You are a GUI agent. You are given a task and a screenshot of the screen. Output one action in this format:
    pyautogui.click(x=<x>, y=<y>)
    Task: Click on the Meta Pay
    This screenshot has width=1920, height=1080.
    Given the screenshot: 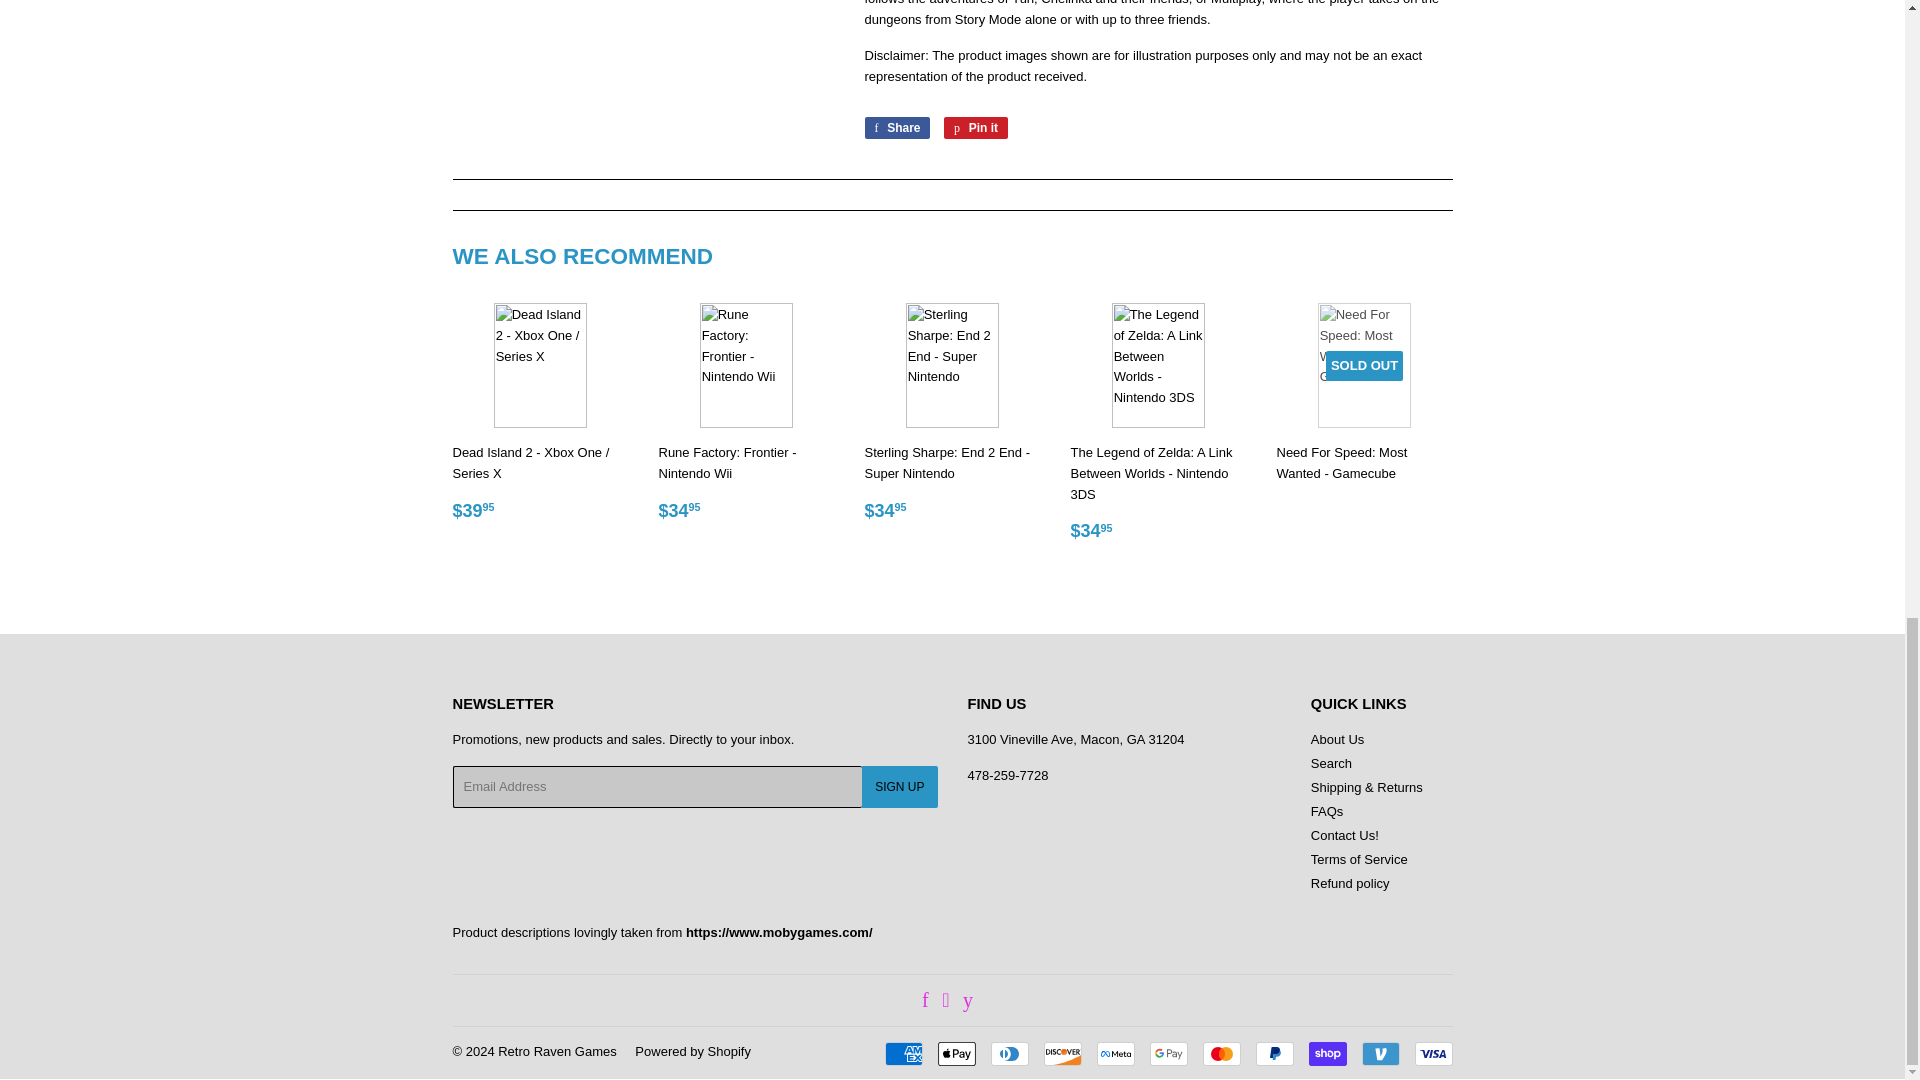 What is the action you would take?
    pyautogui.click(x=1115, y=1054)
    